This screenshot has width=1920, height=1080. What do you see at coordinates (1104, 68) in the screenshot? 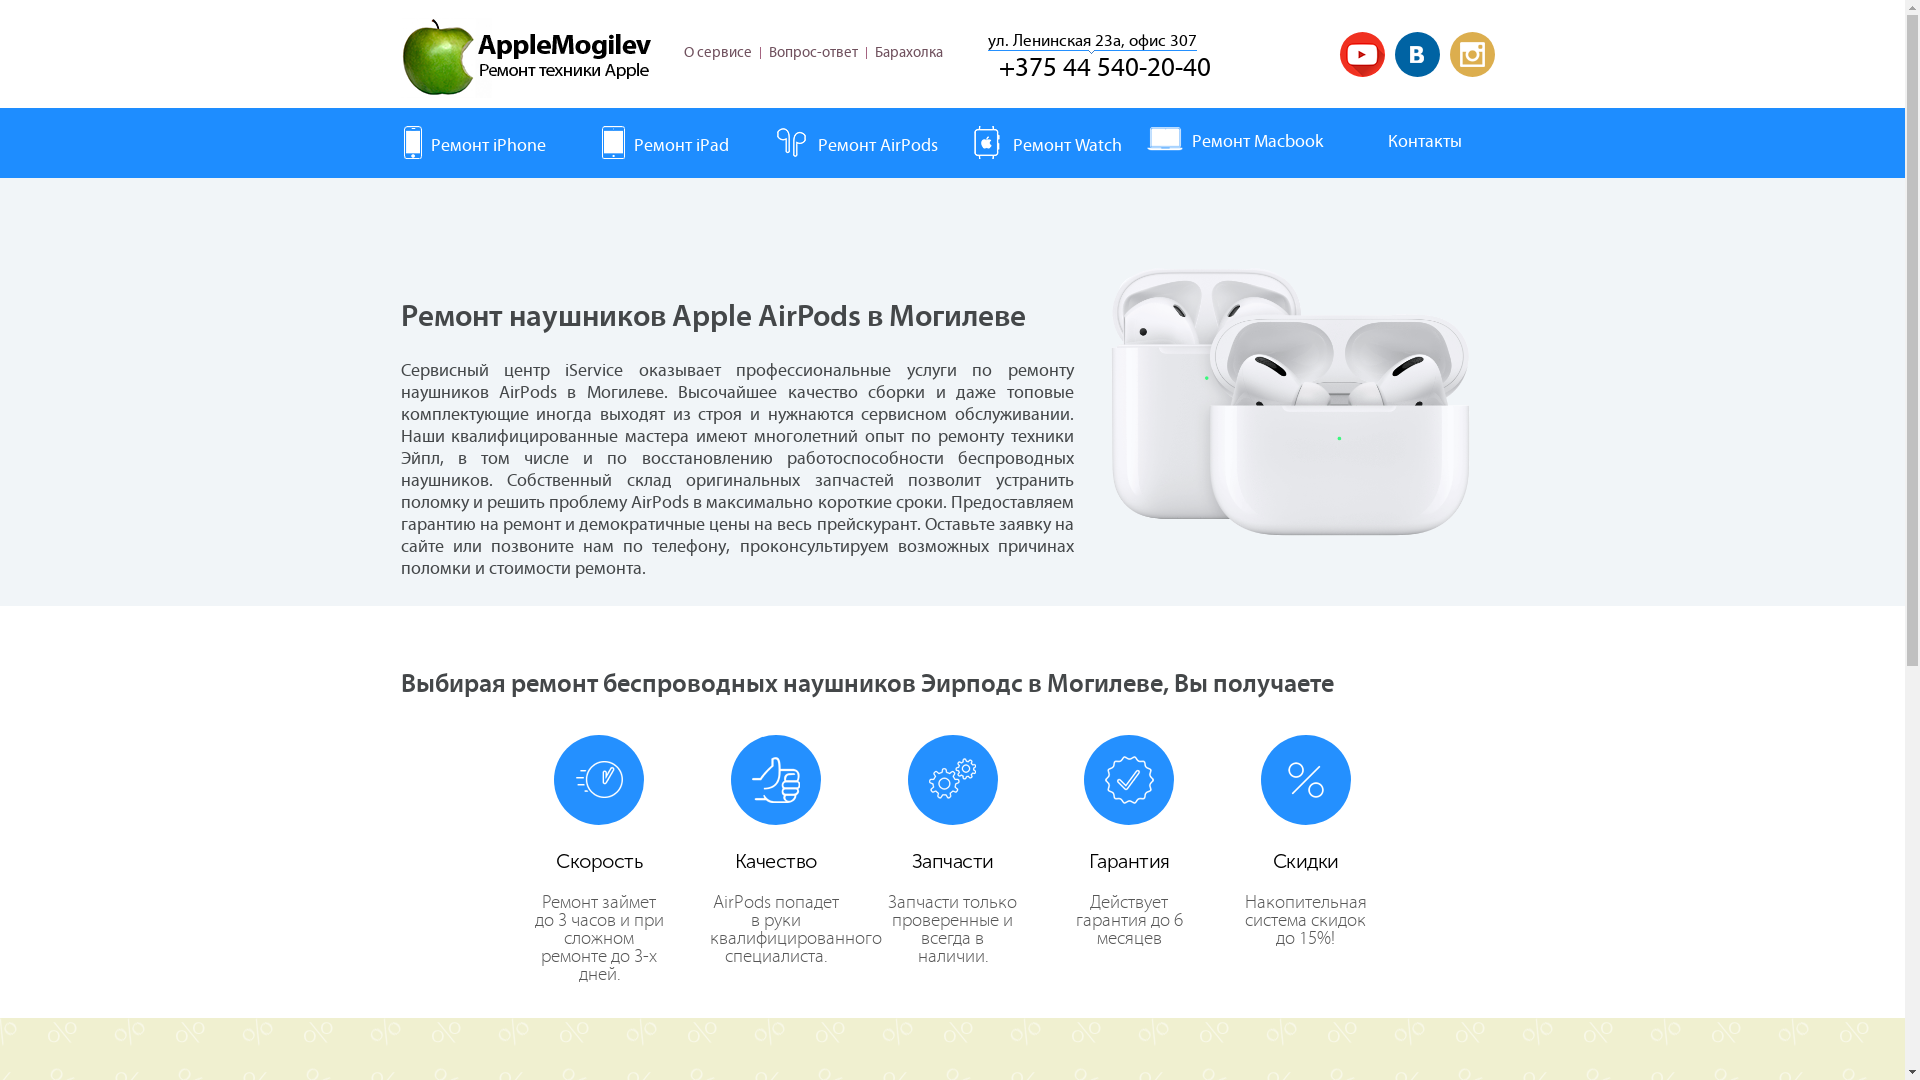
I see `+375 44 540-20-40` at bounding box center [1104, 68].